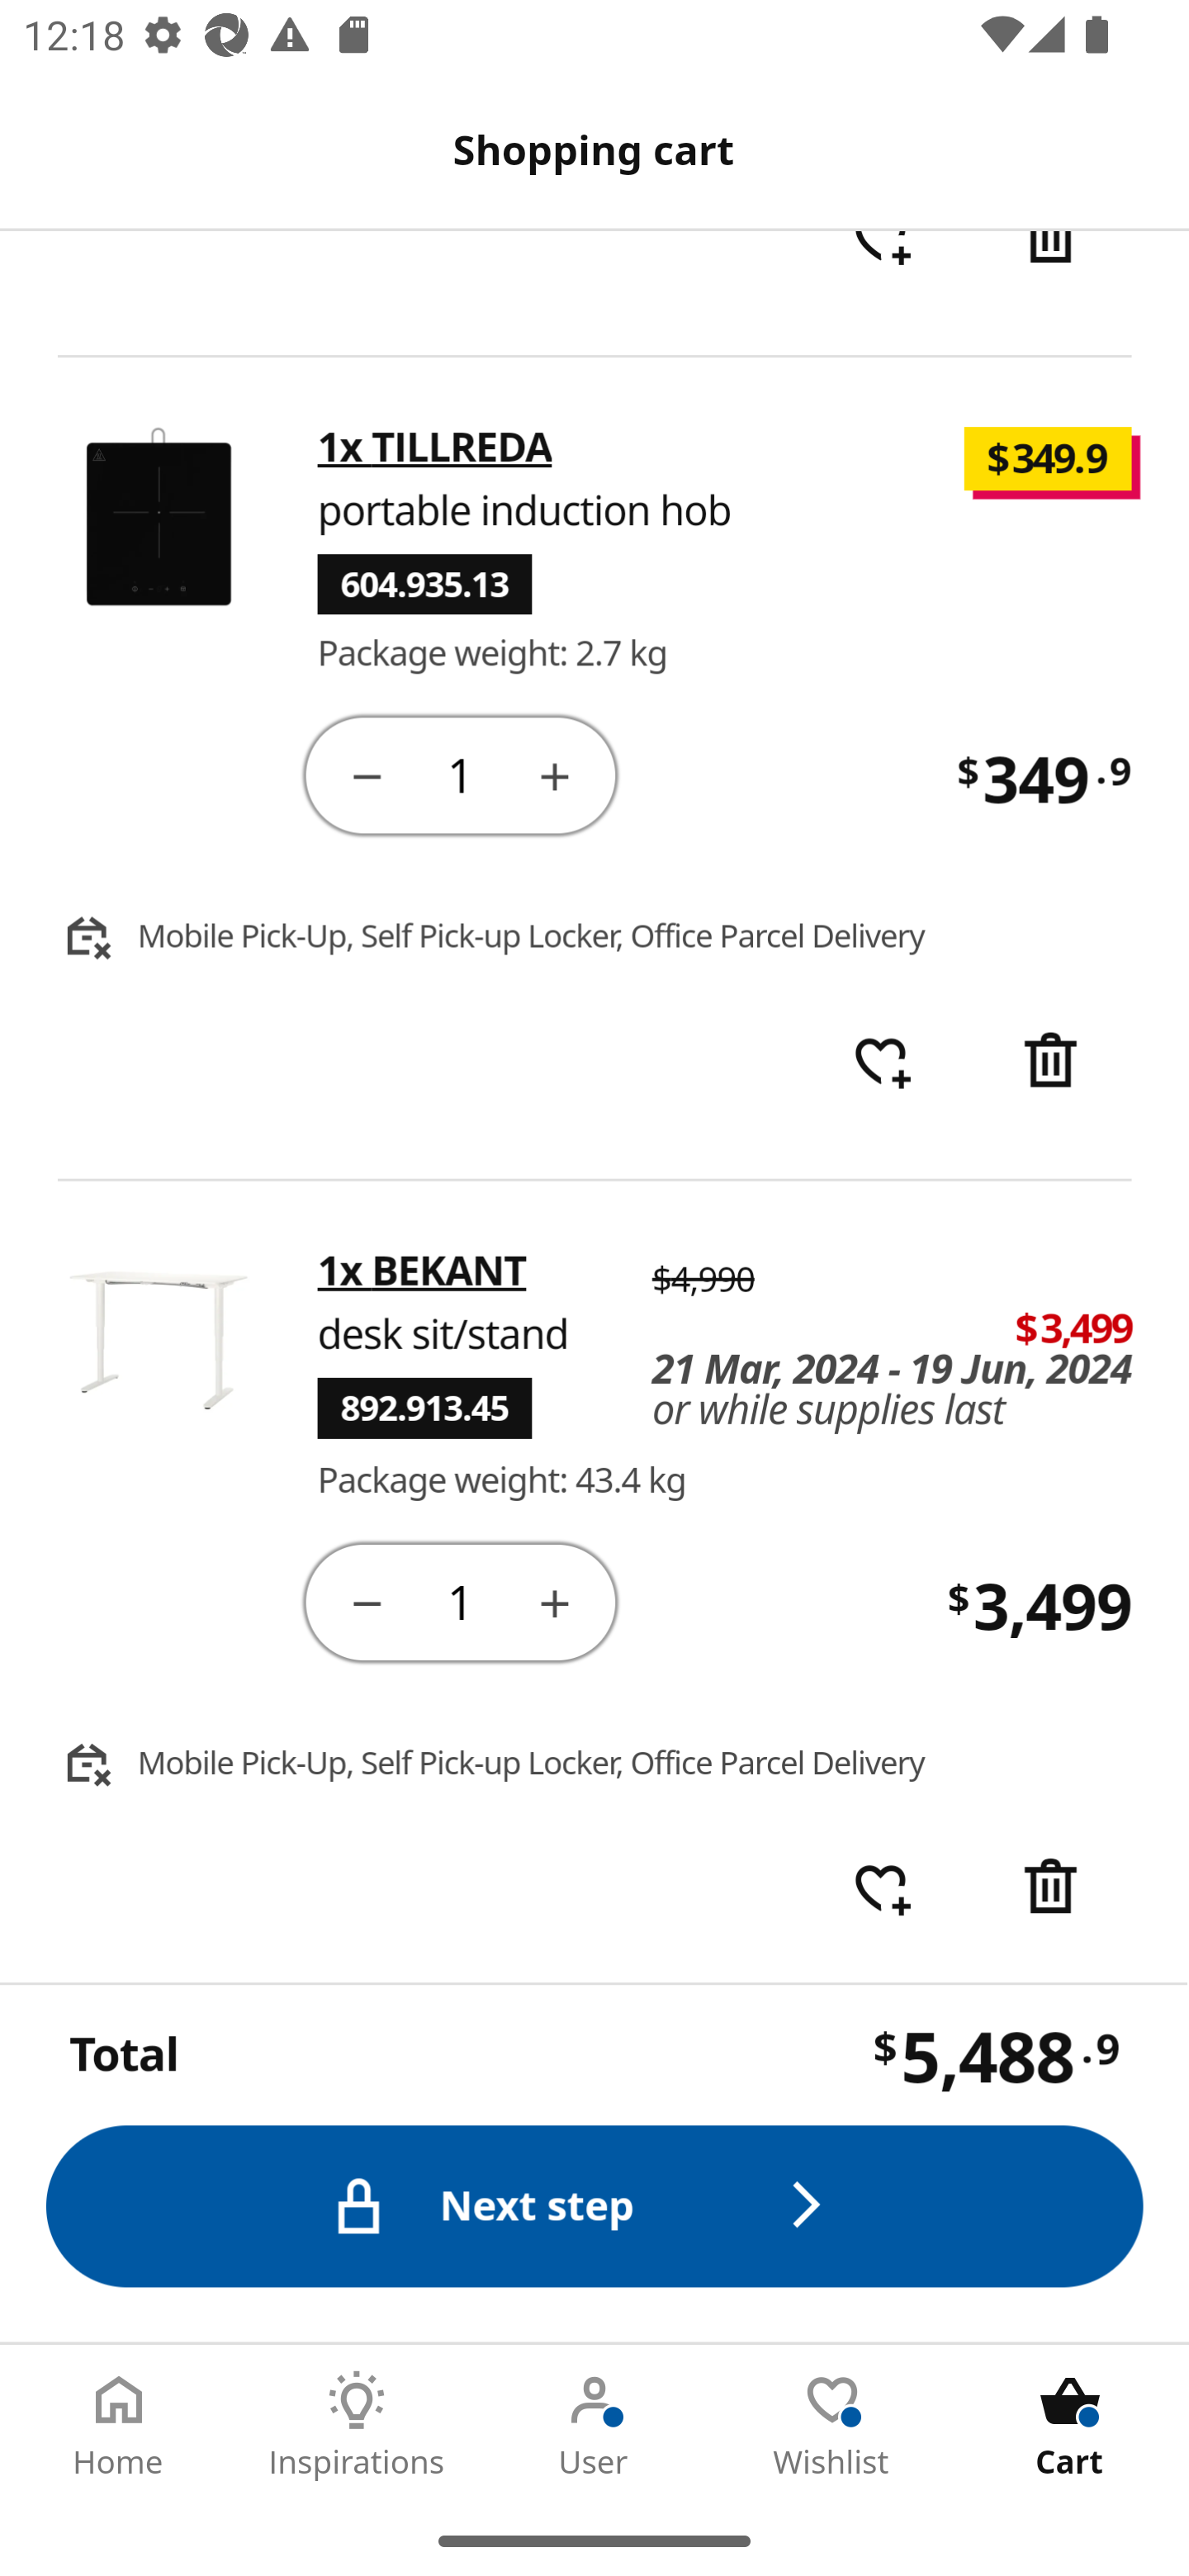 This screenshot has height=2576, width=1189. I want to click on 1x  BEKANT 1x  BEKANT, so click(423, 1271).